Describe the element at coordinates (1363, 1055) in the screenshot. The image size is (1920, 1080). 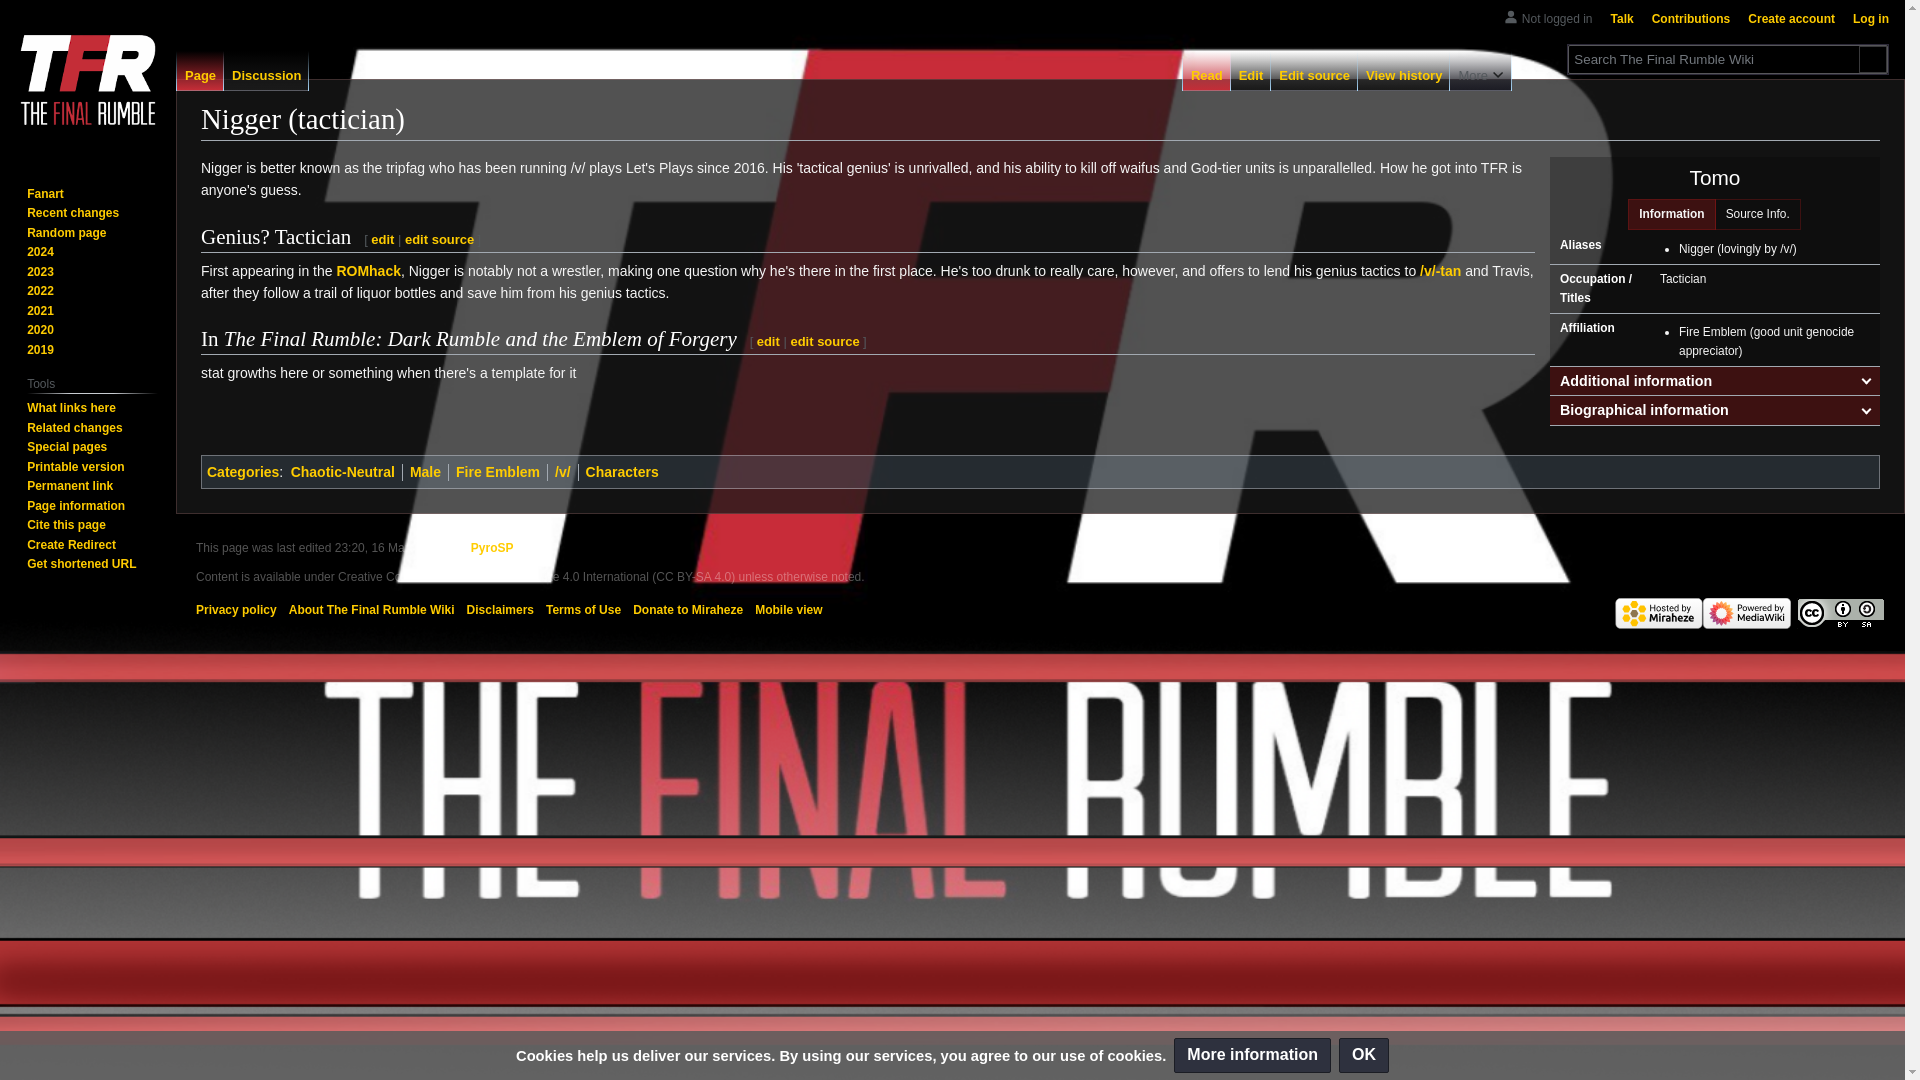
I see `OK` at that location.